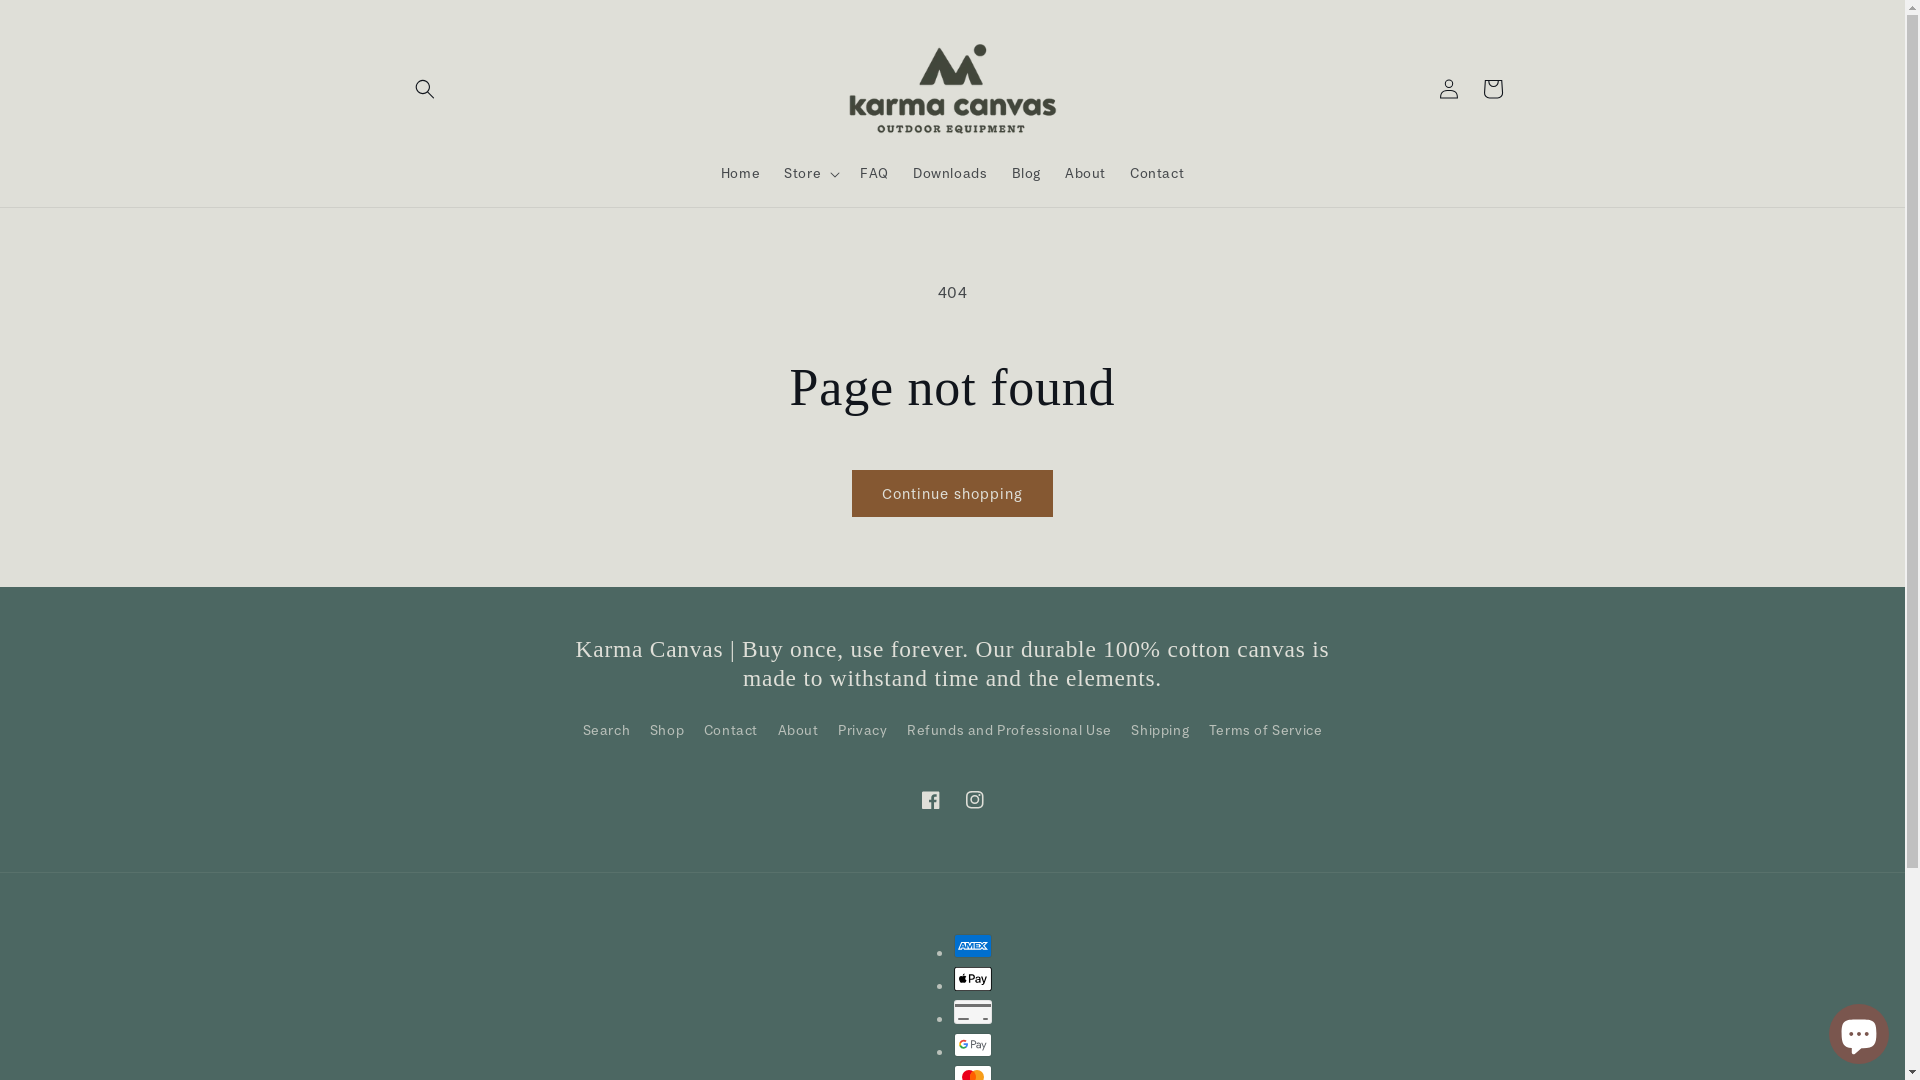  I want to click on Privacy, so click(862, 730).